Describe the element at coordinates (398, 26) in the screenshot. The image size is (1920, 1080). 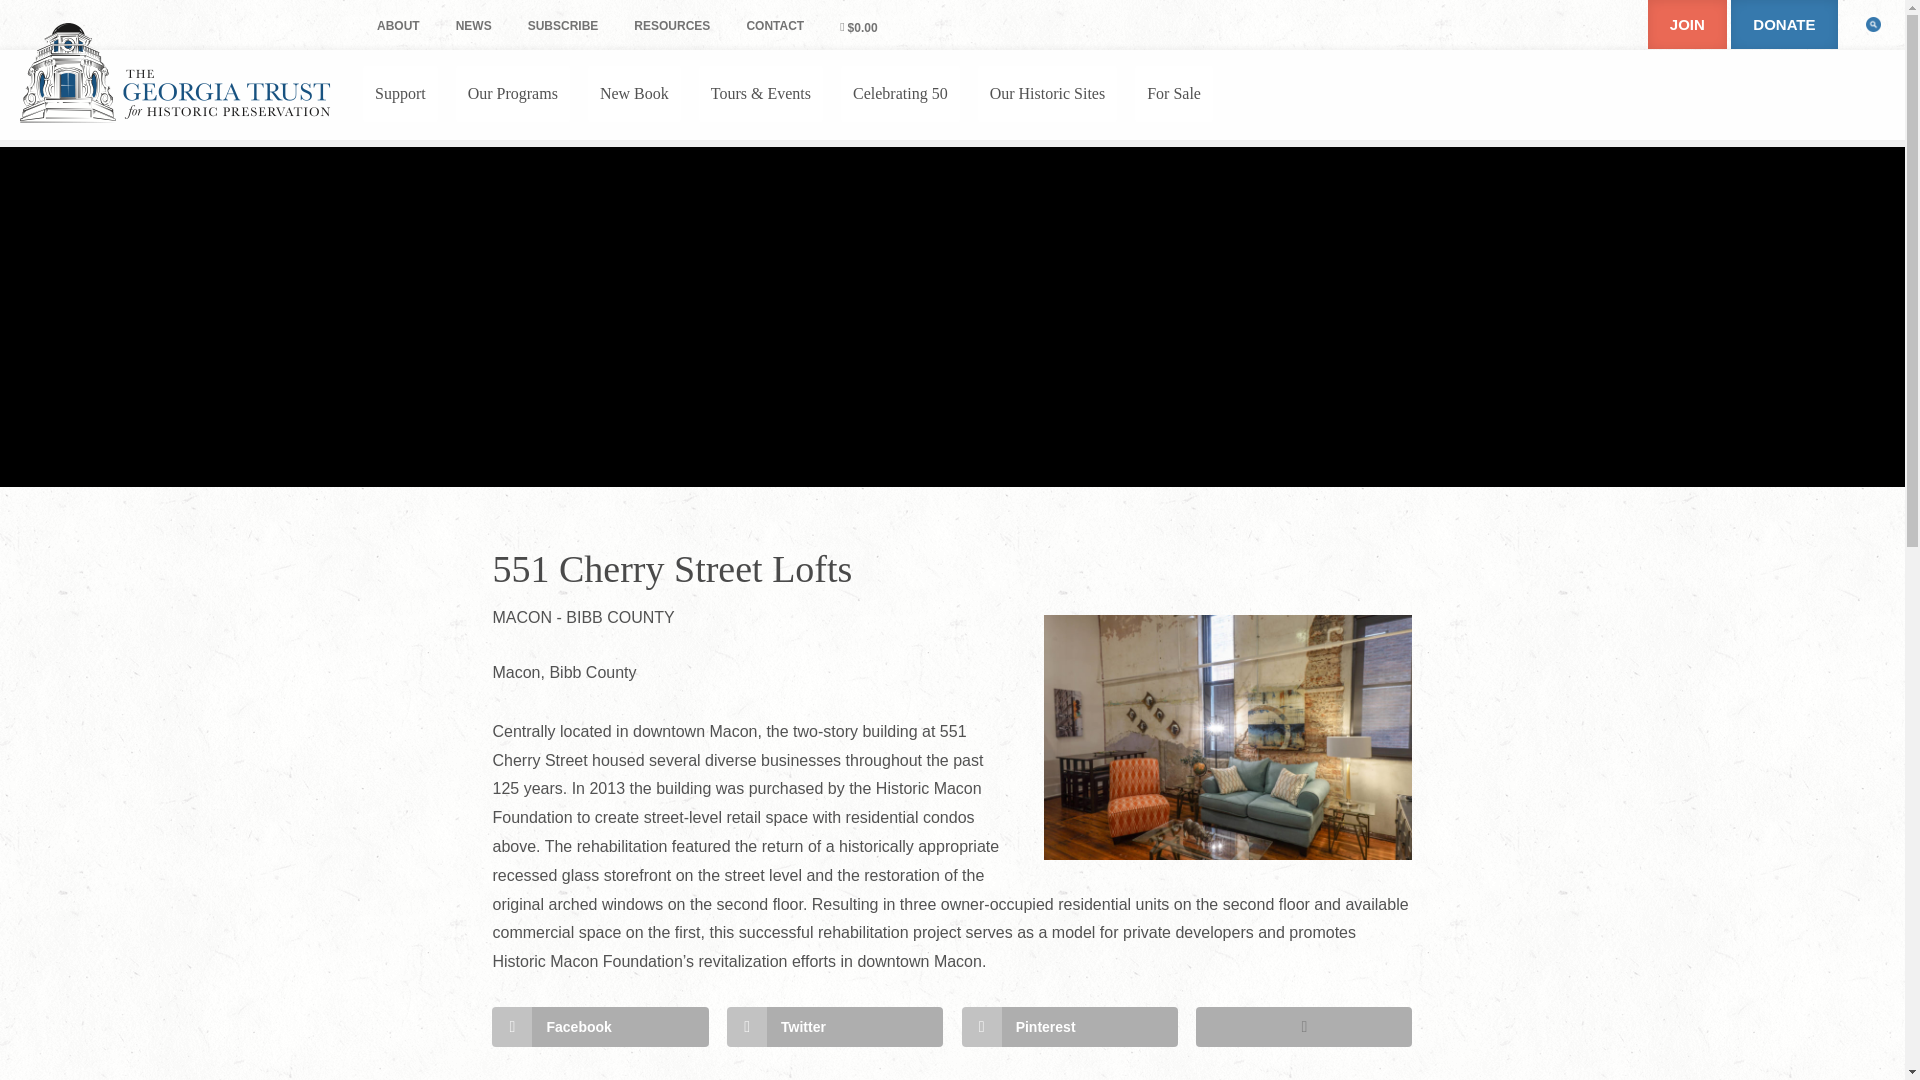
I see `ABOUT` at that location.